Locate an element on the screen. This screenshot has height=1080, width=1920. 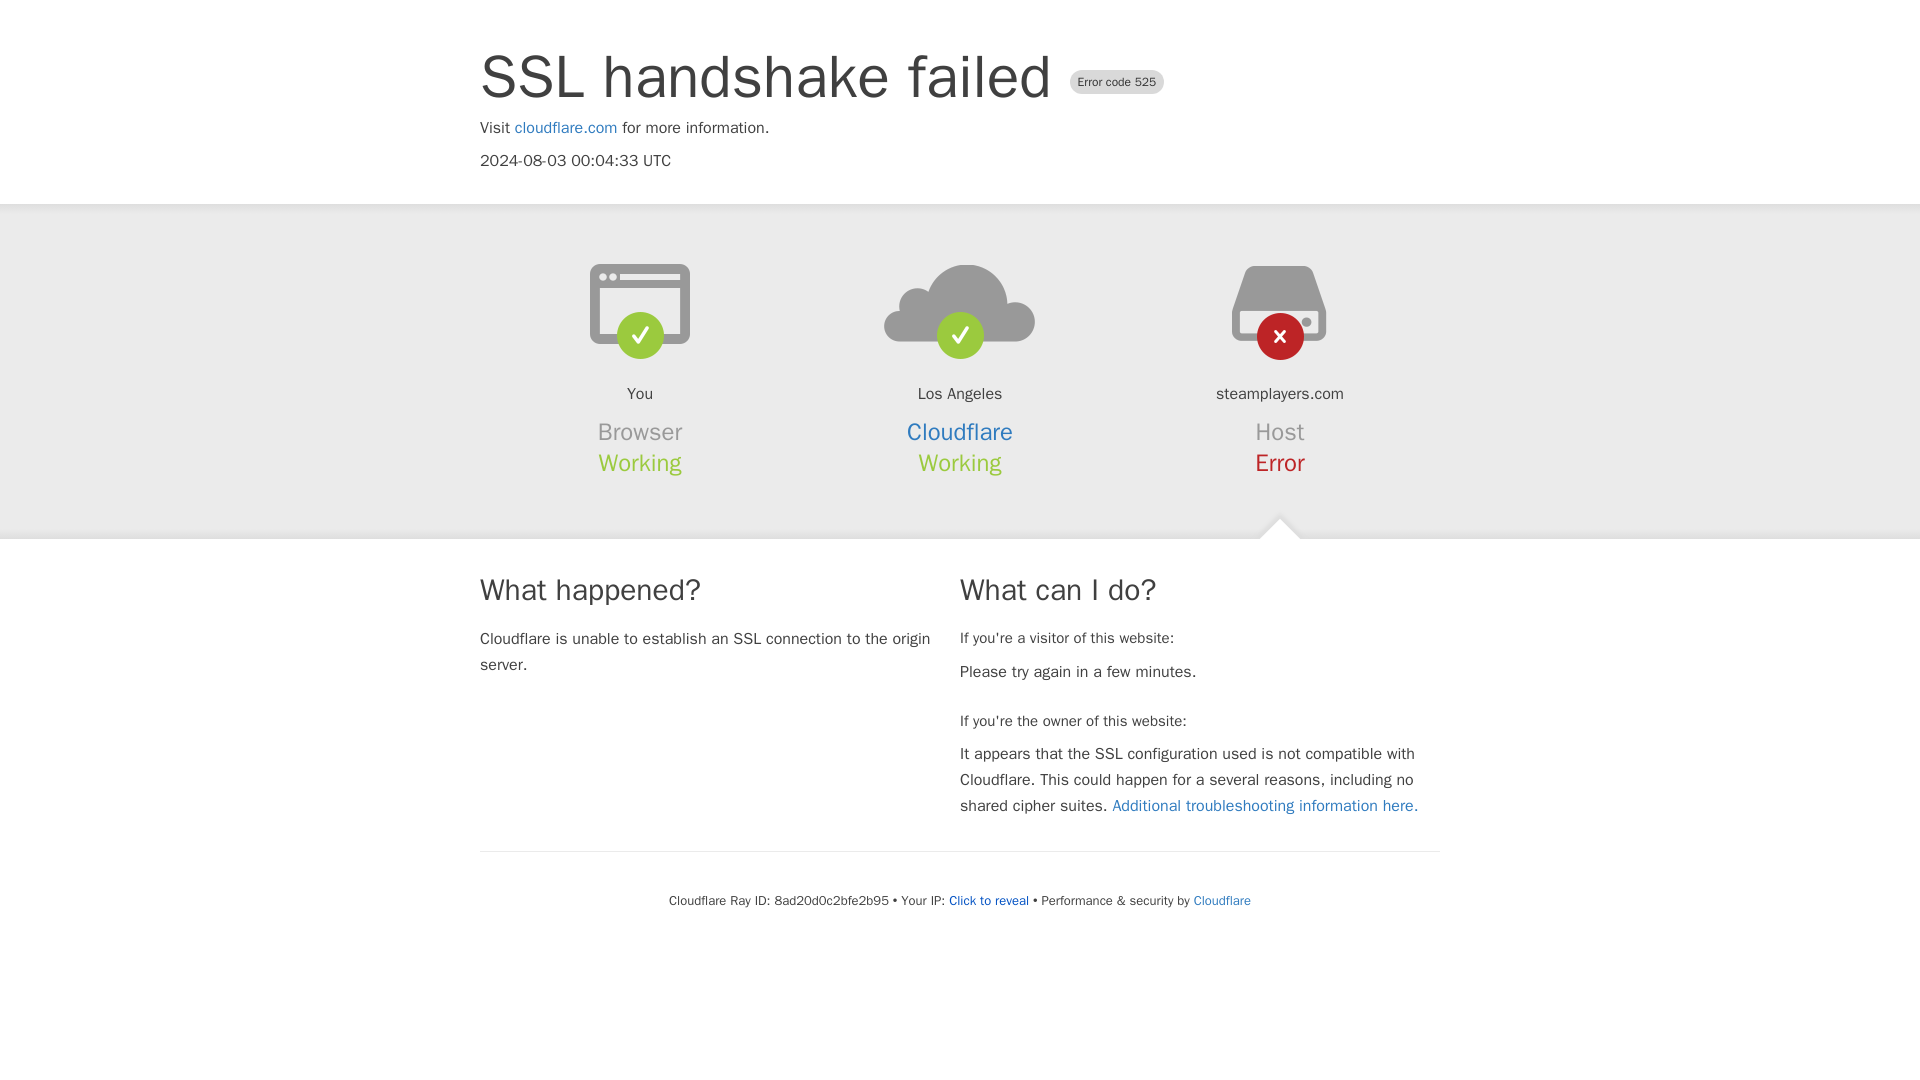
Click to reveal is located at coordinates (988, 901).